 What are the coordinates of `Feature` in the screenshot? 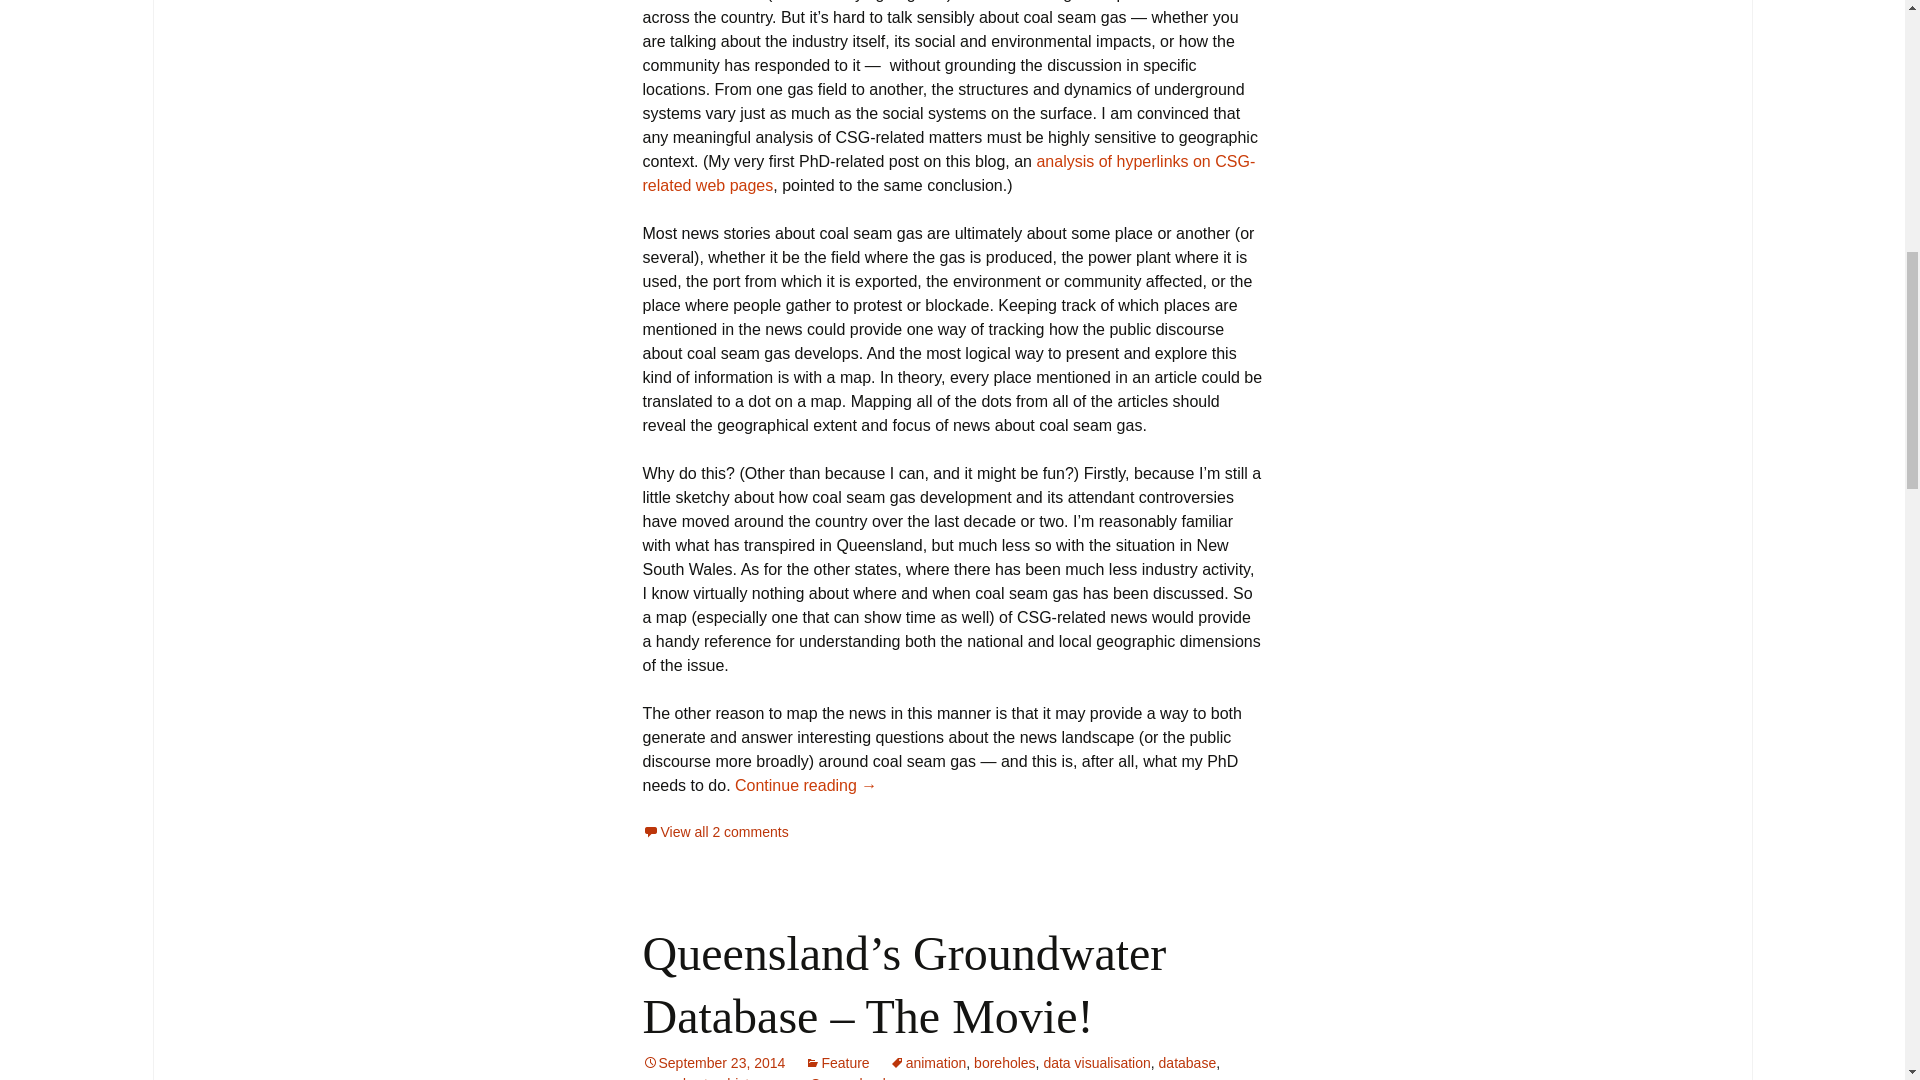 It's located at (836, 1063).